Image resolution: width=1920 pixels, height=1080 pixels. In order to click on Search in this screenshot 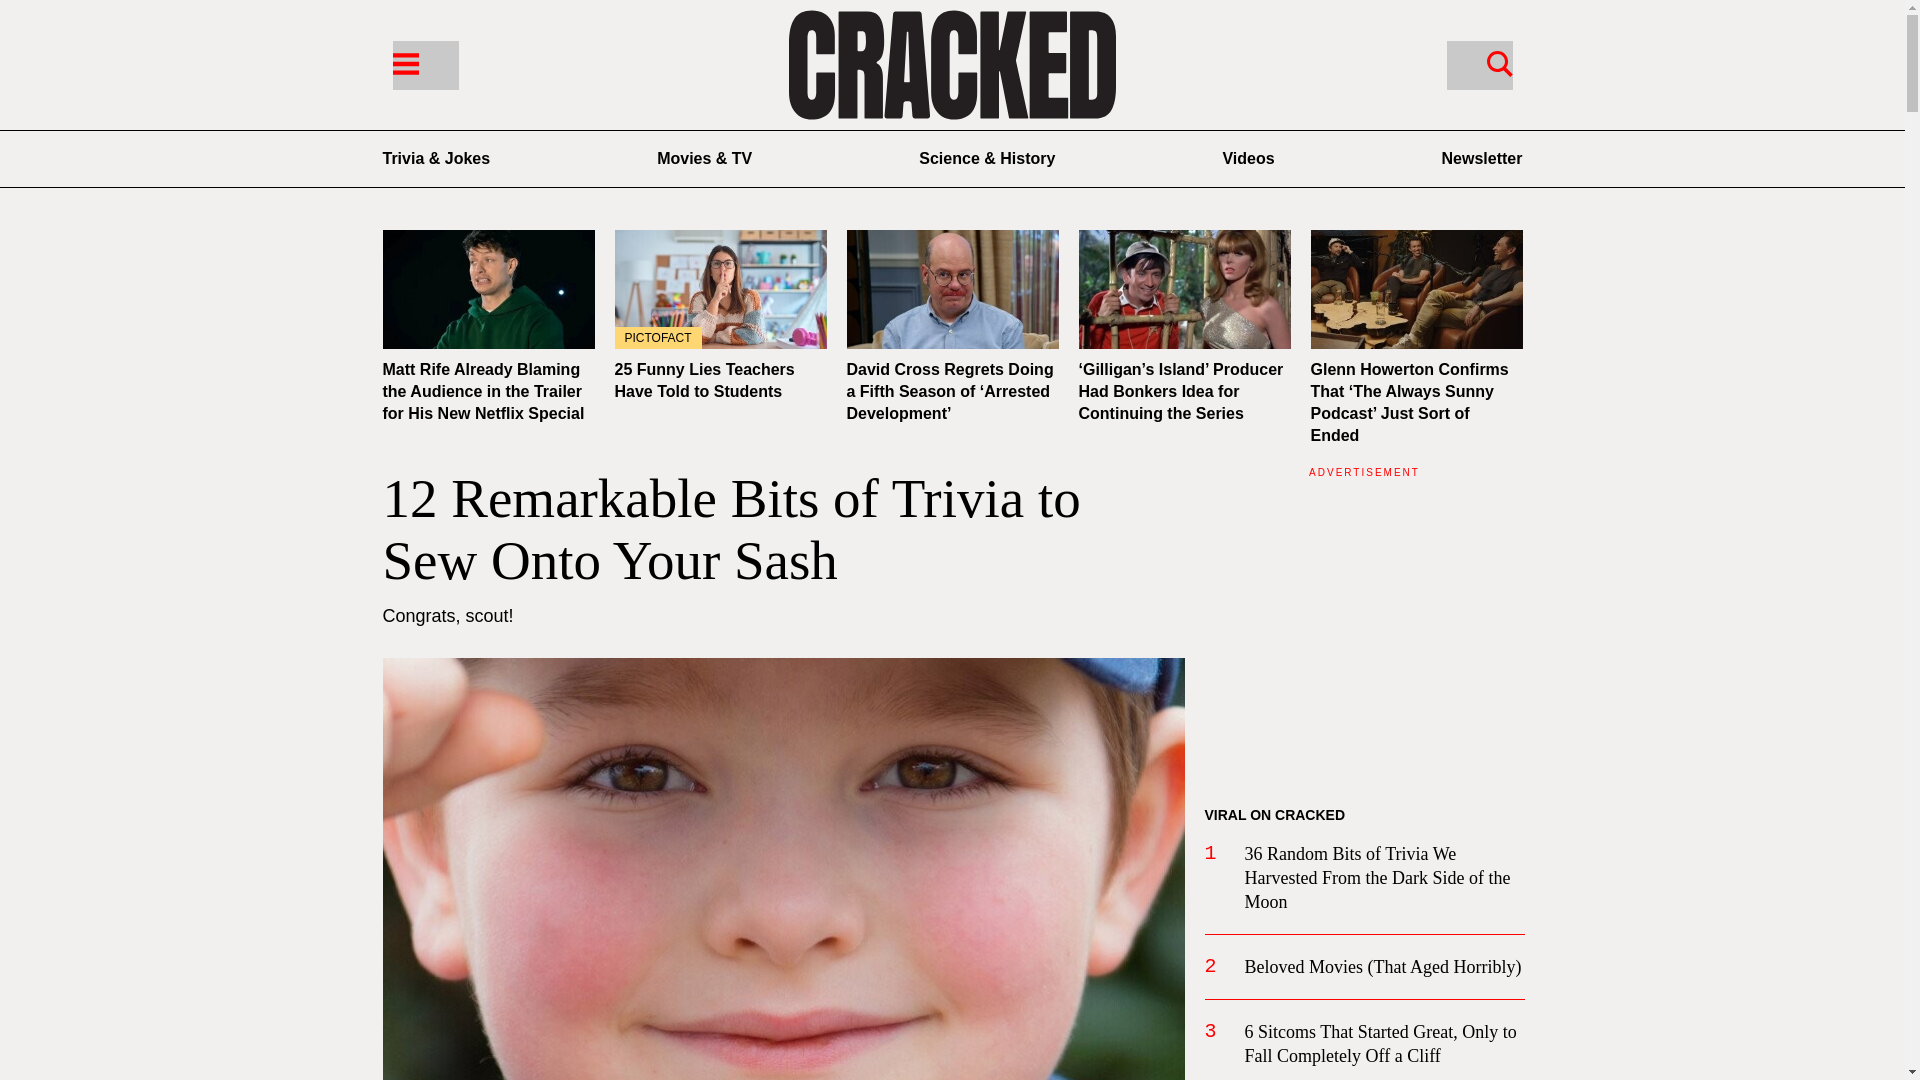, I will do `click(1499, 62)`.